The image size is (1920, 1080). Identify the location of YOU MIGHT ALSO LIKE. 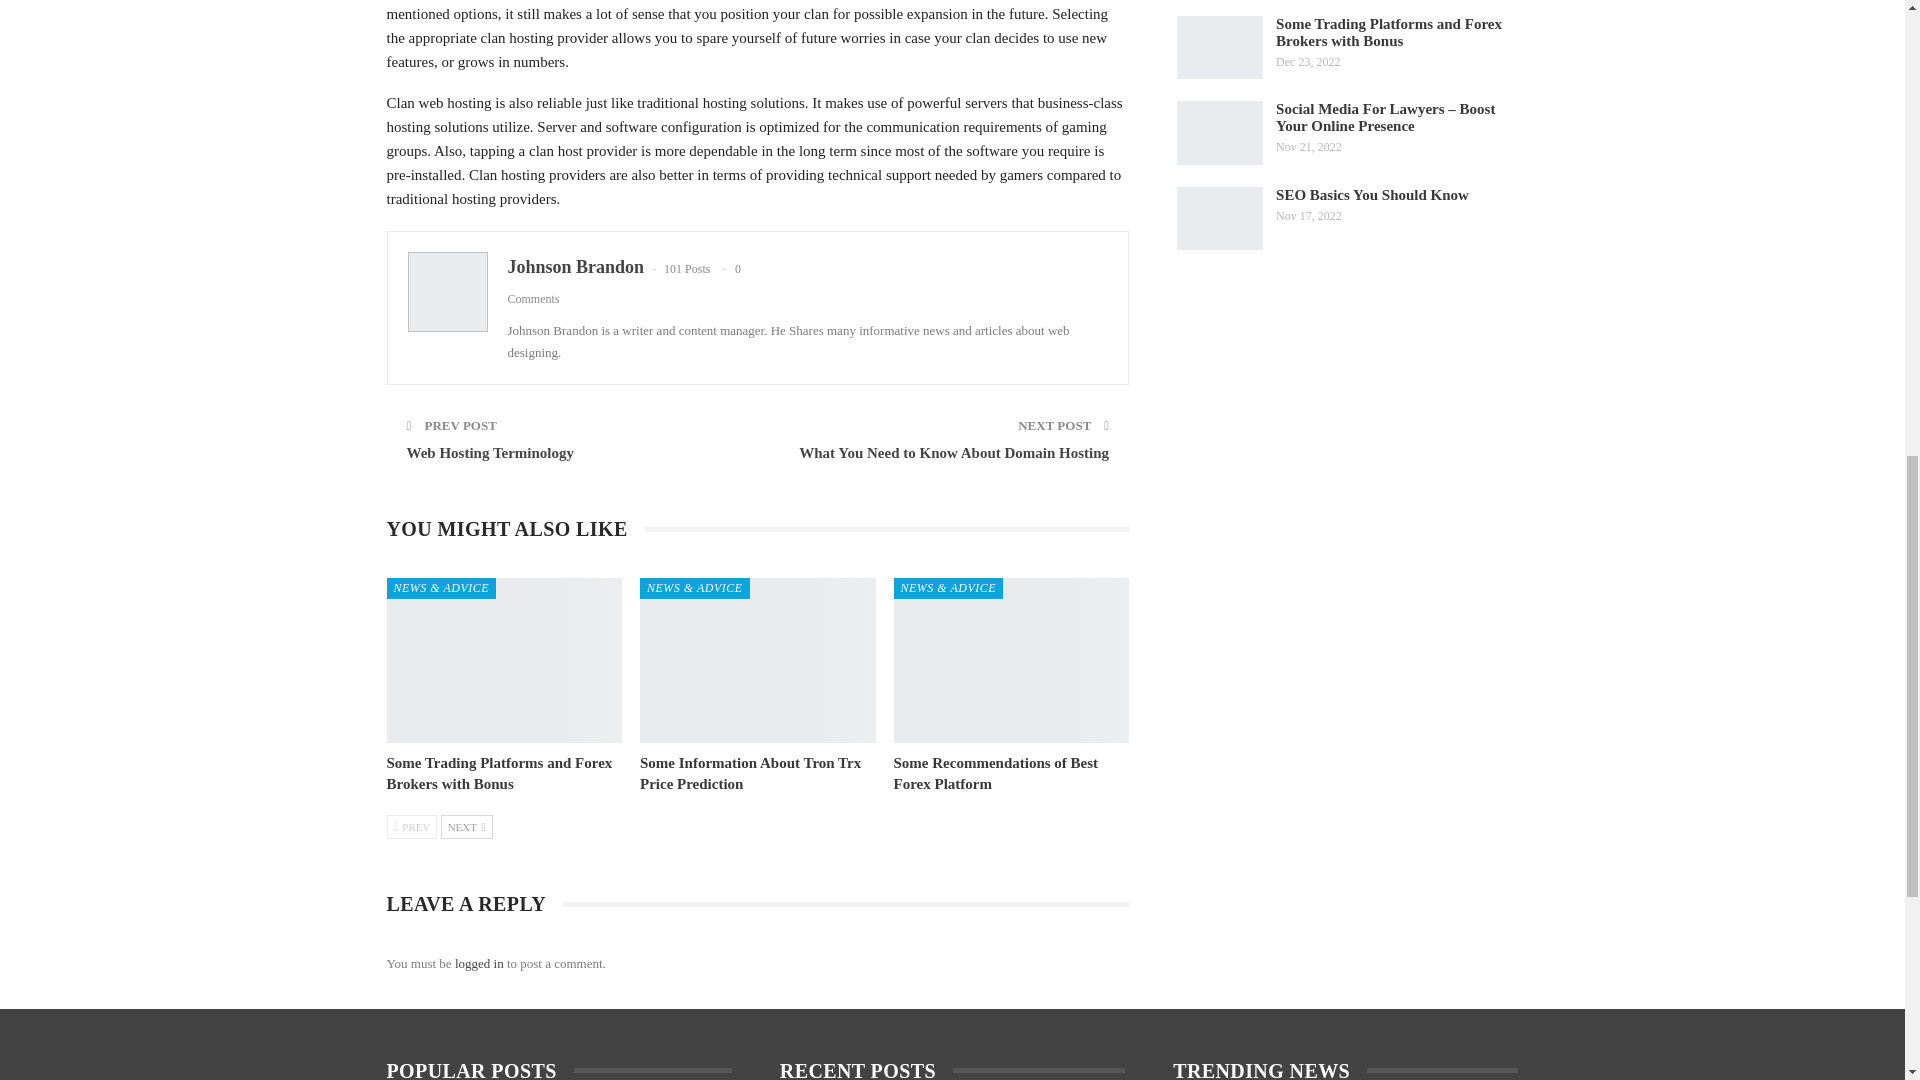
(514, 530).